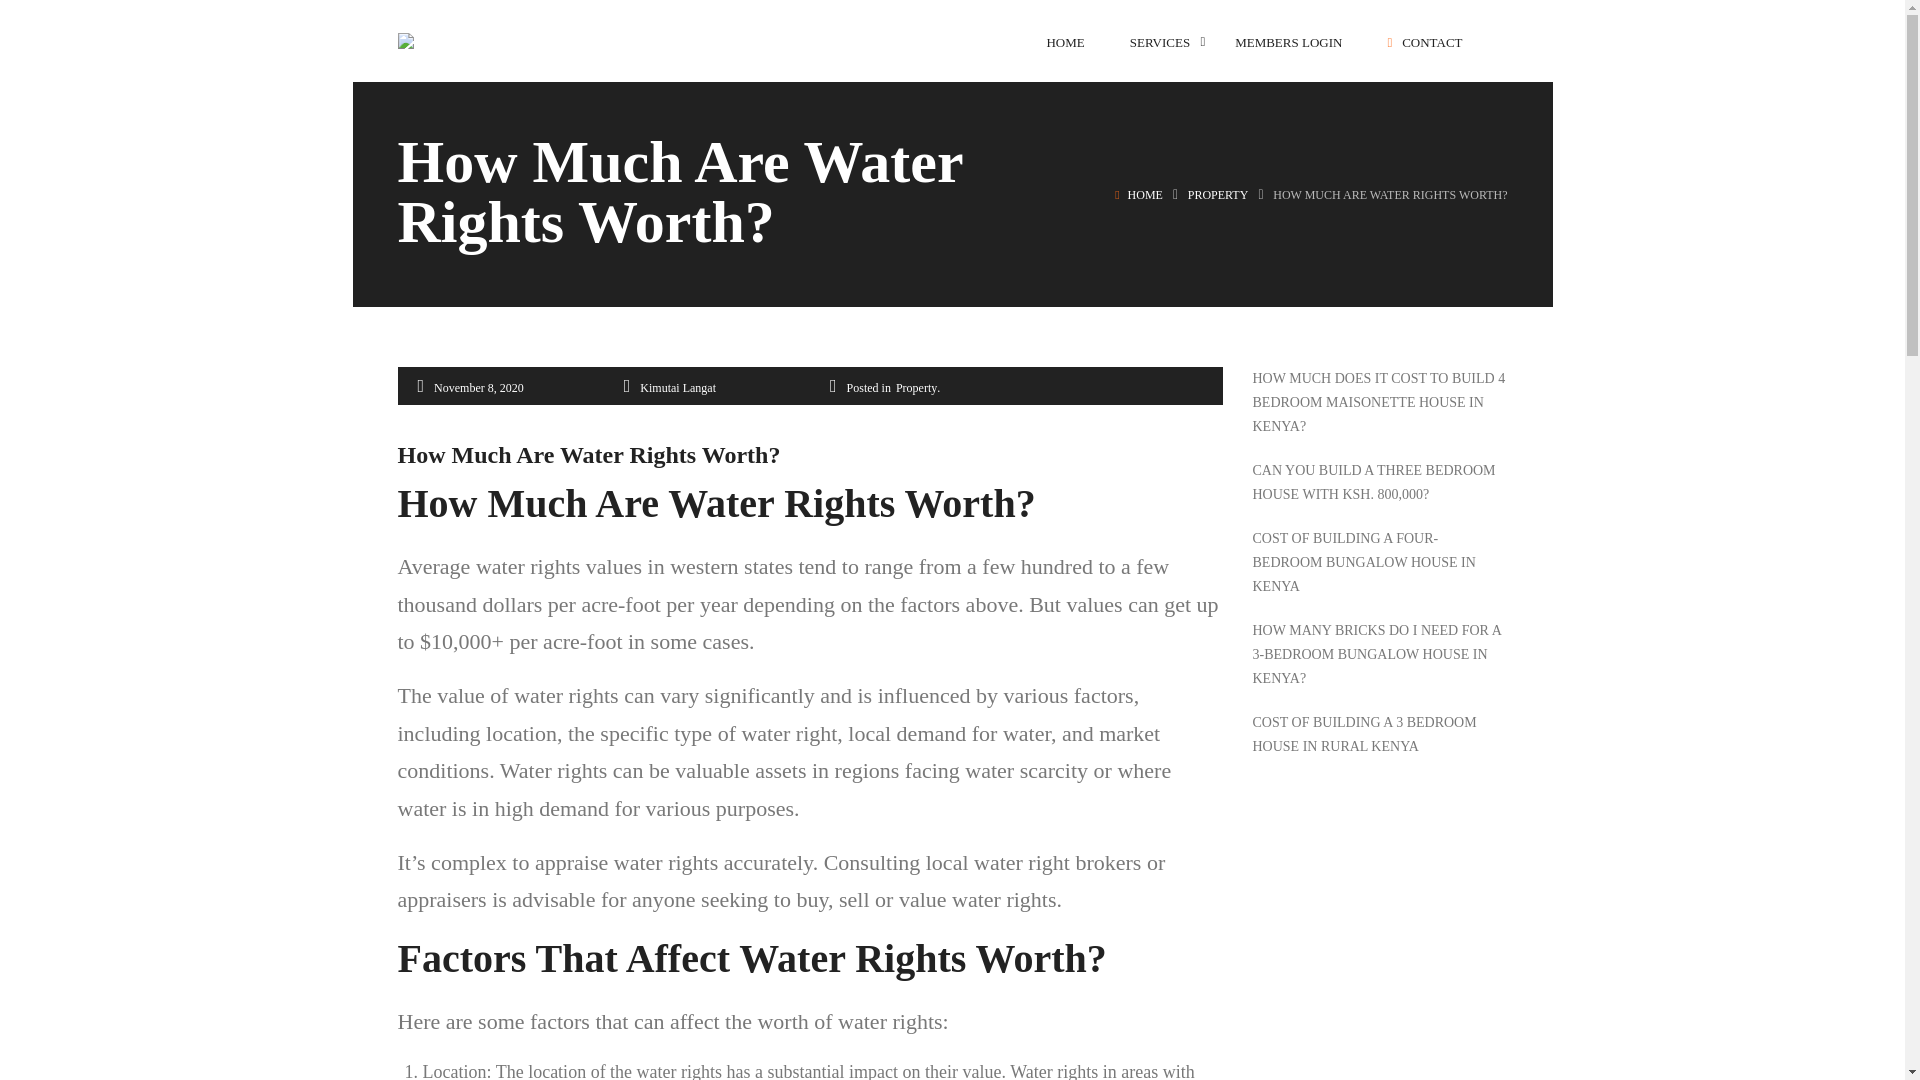 The image size is (1920, 1080). Describe the element at coordinates (1218, 194) in the screenshot. I see `PROPERTY` at that location.